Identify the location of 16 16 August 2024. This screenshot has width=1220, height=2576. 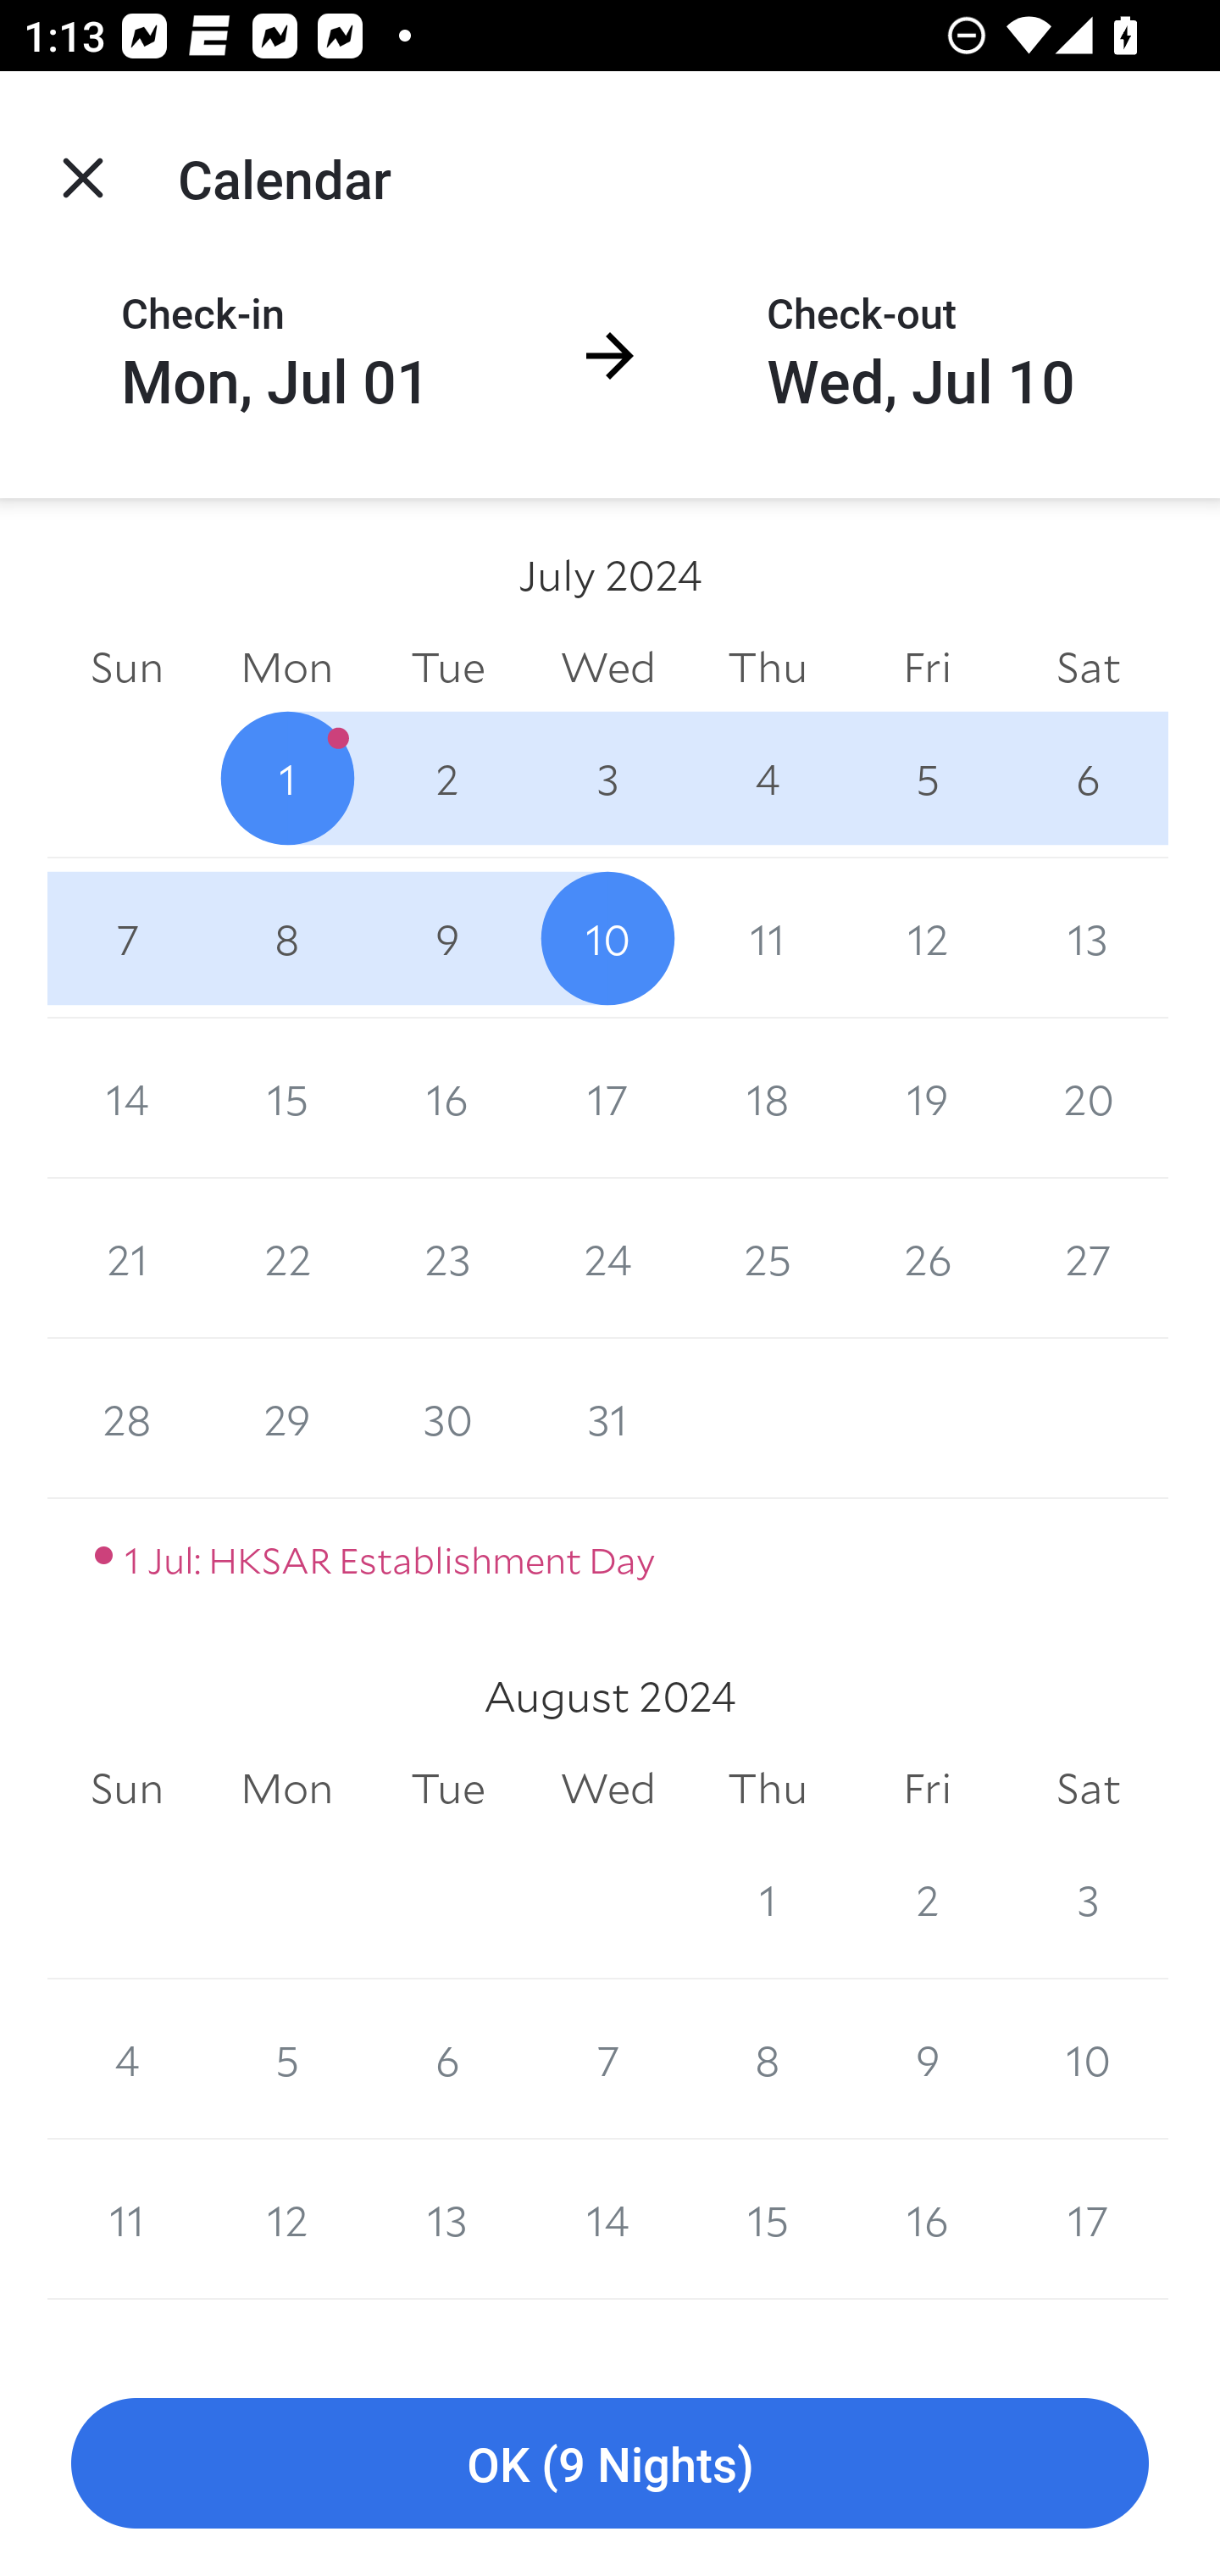
(927, 2220).